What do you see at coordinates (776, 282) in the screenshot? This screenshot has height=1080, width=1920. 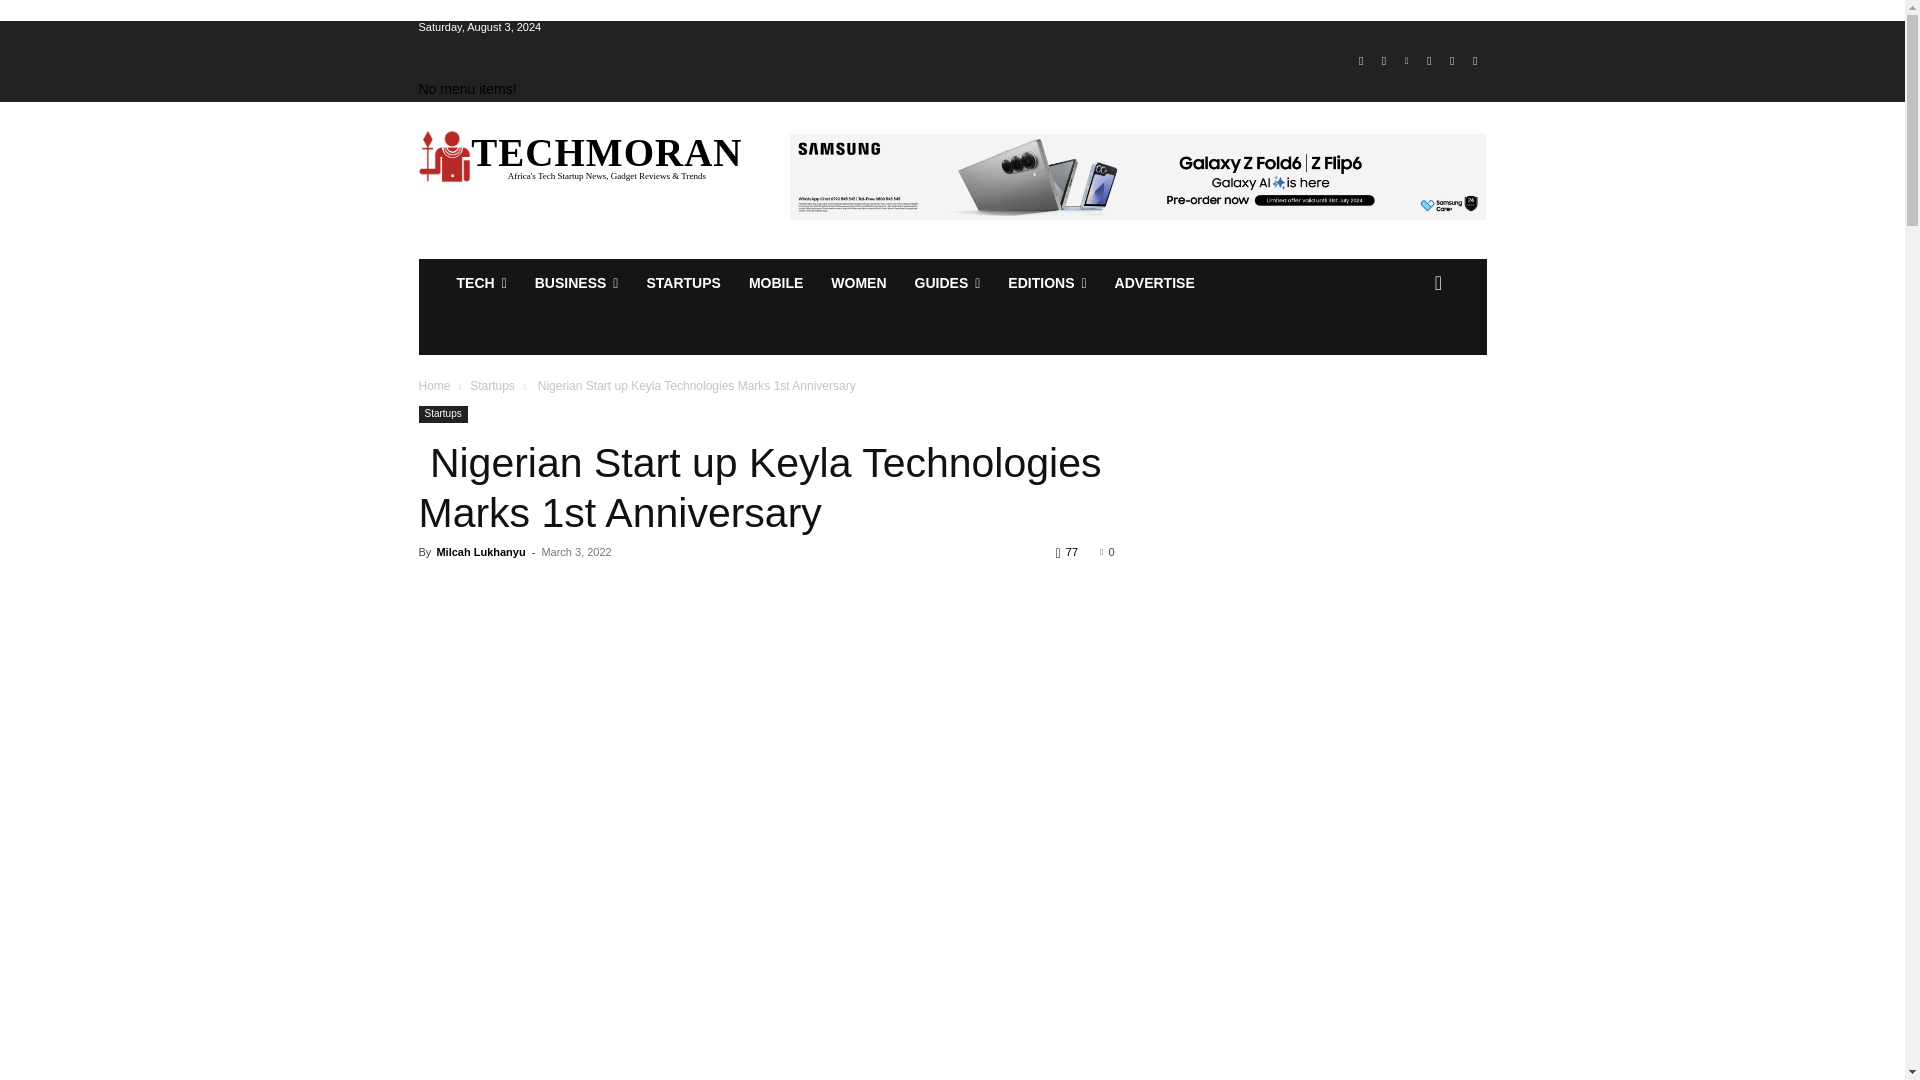 I see `Mobile` at bounding box center [776, 282].